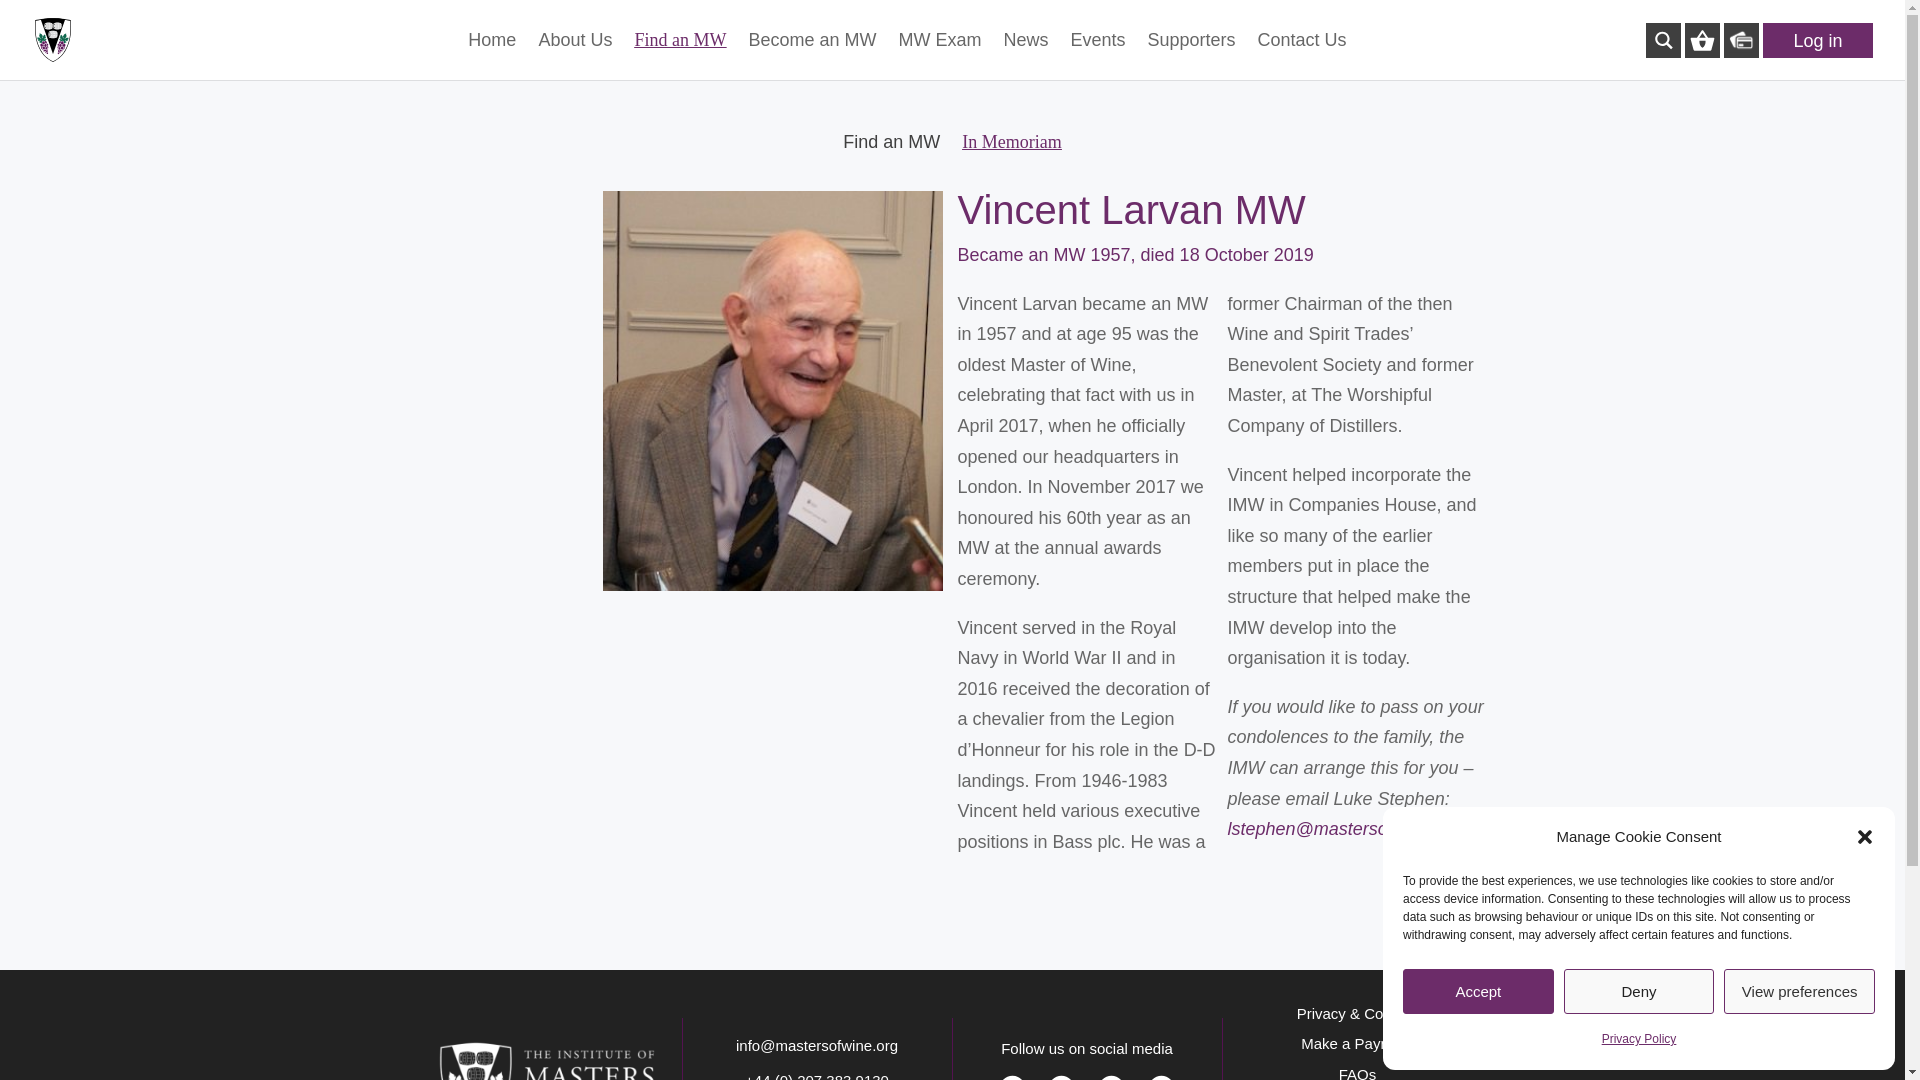 The image size is (1920, 1080). What do you see at coordinates (1638, 1039) in the screenshot?
I see `Privacy Policy` at bounding box center [1638, 1039].